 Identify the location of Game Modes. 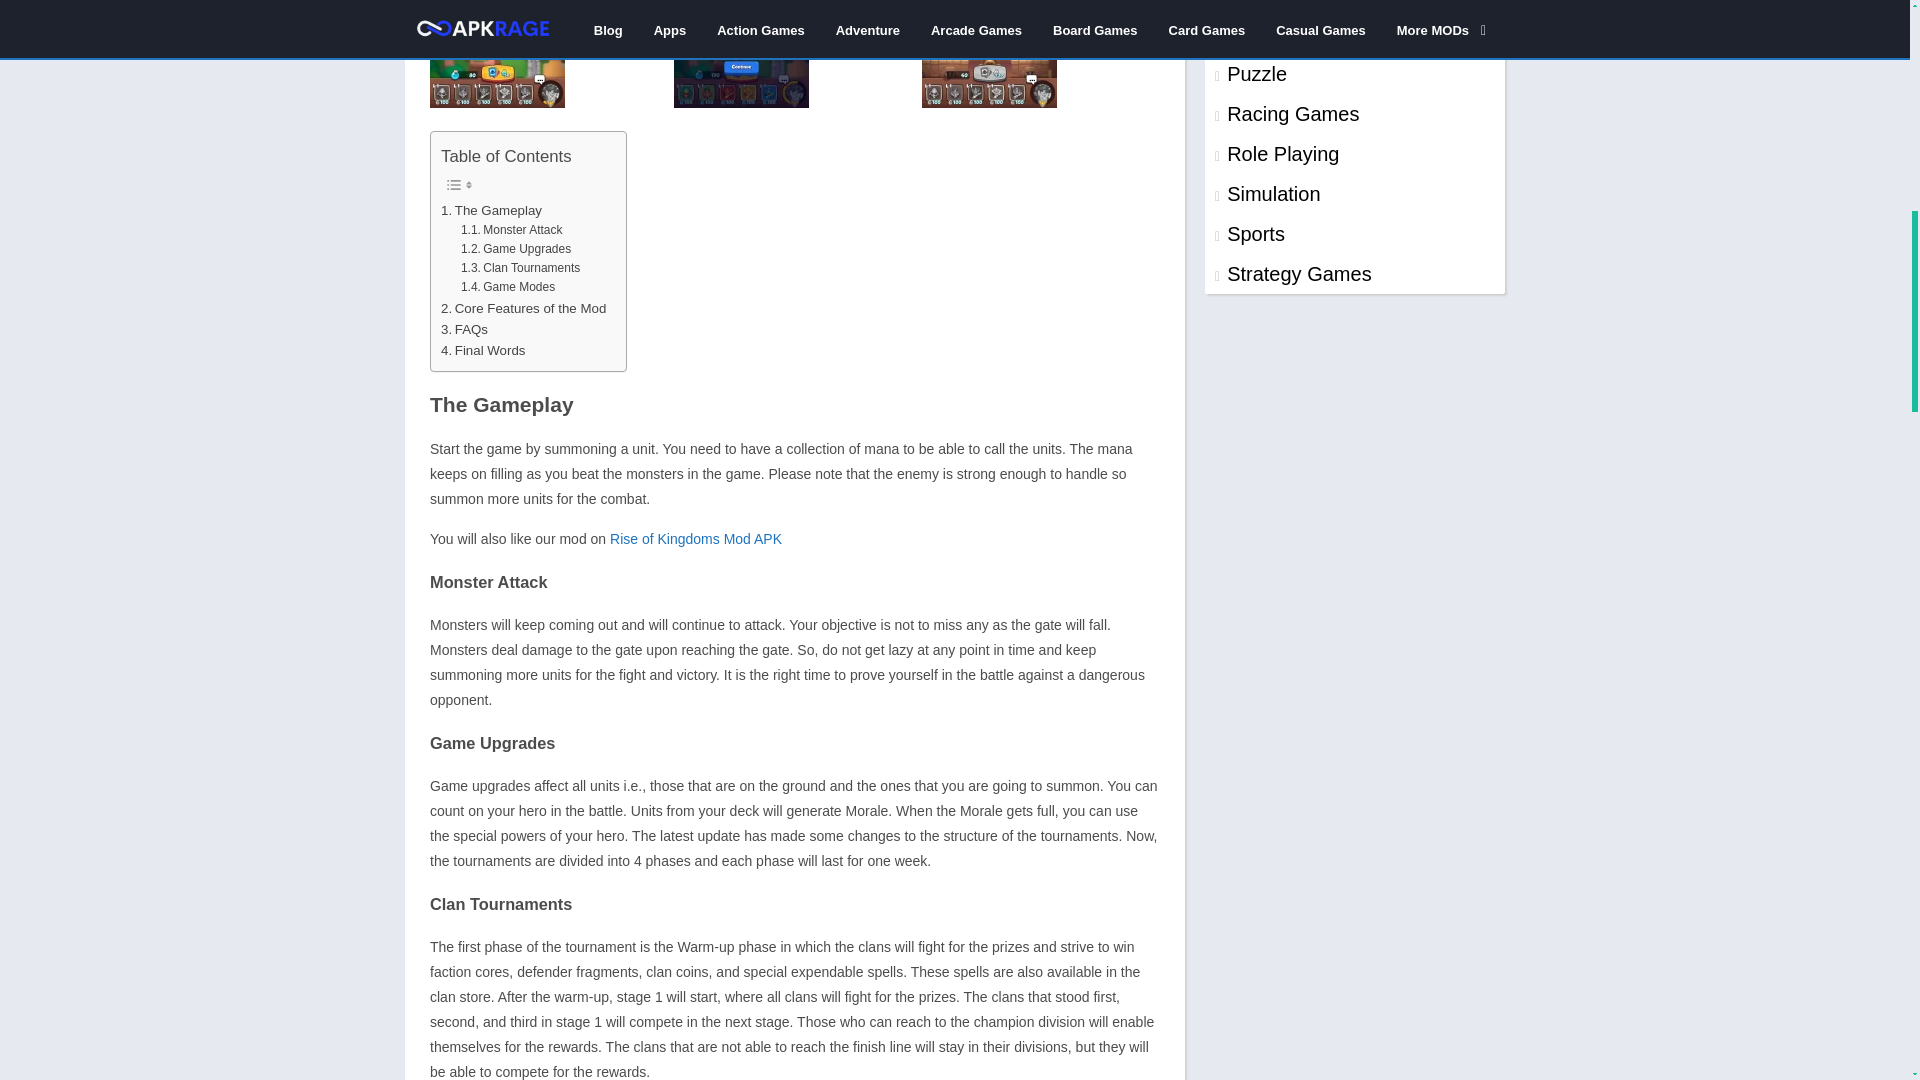
(507, 287).